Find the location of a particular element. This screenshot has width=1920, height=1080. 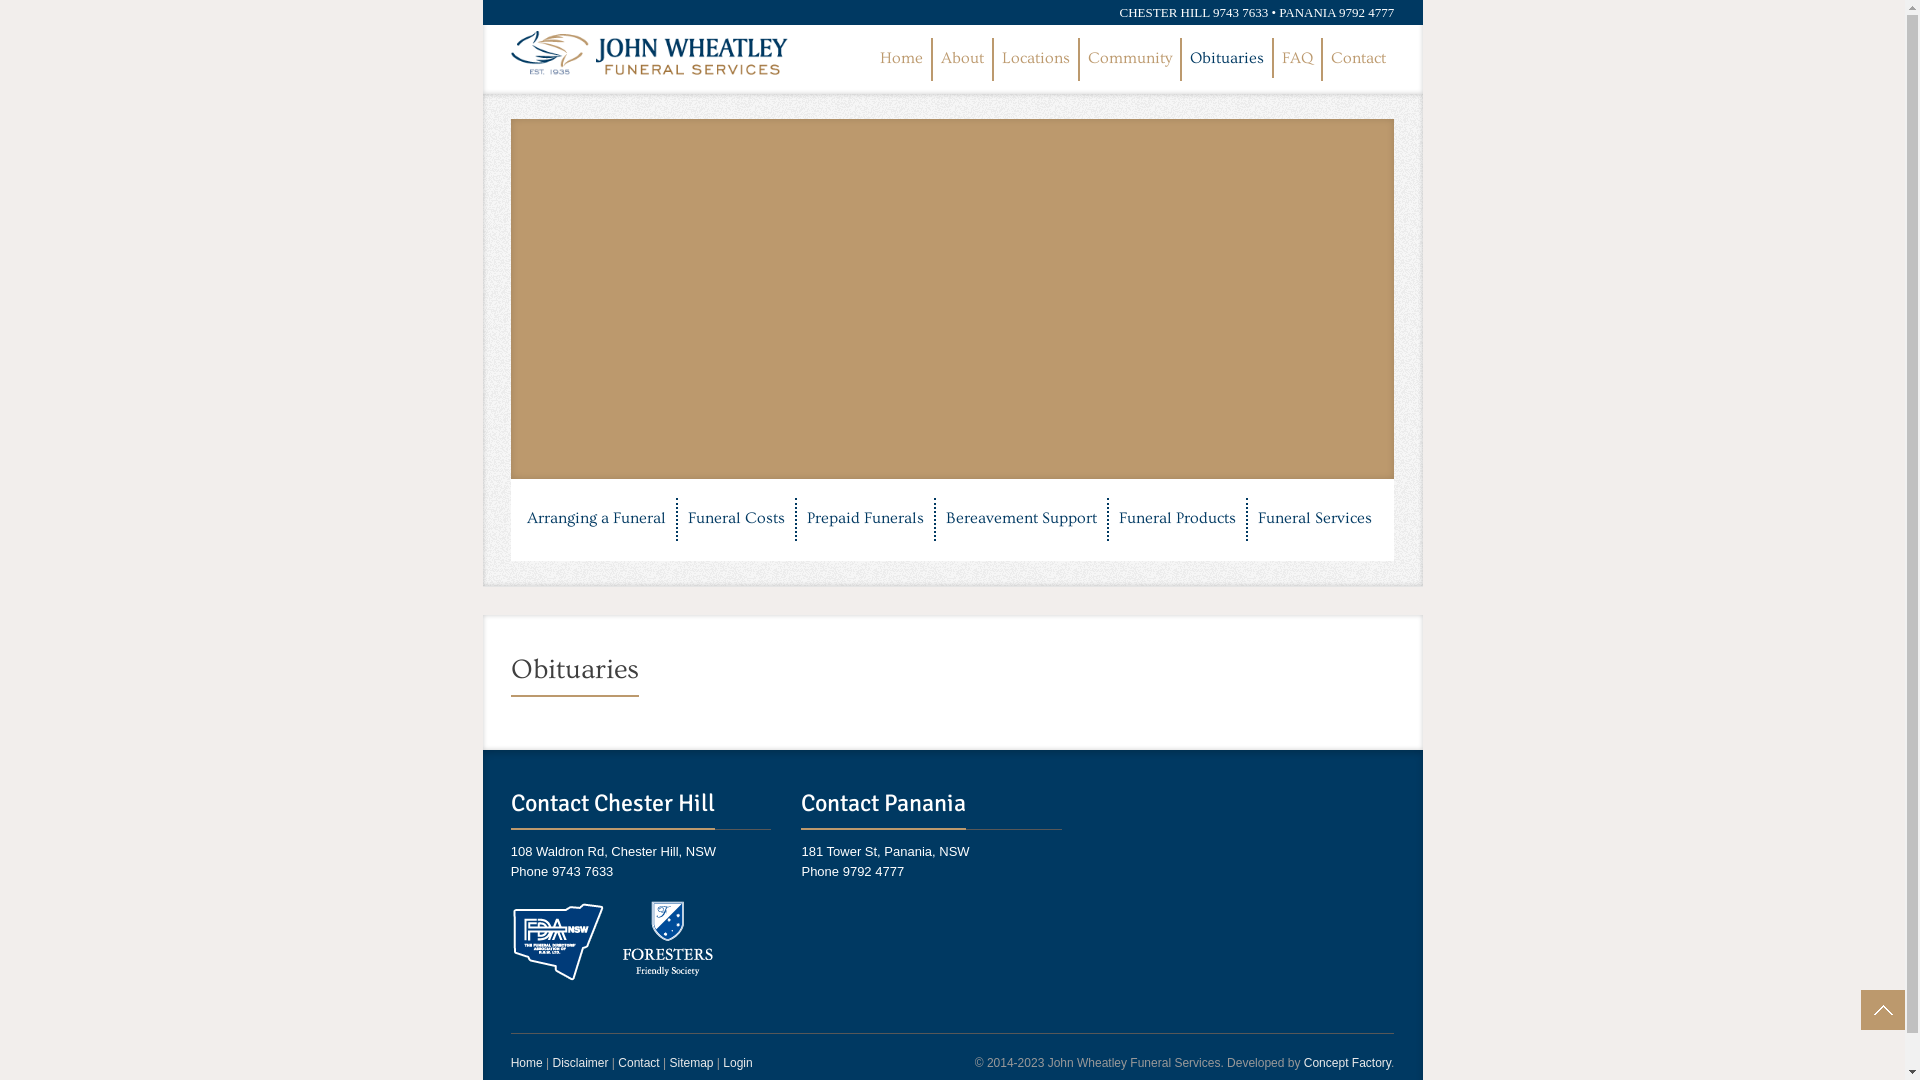

Go to top of page is located at coordinates (1883, 1010).